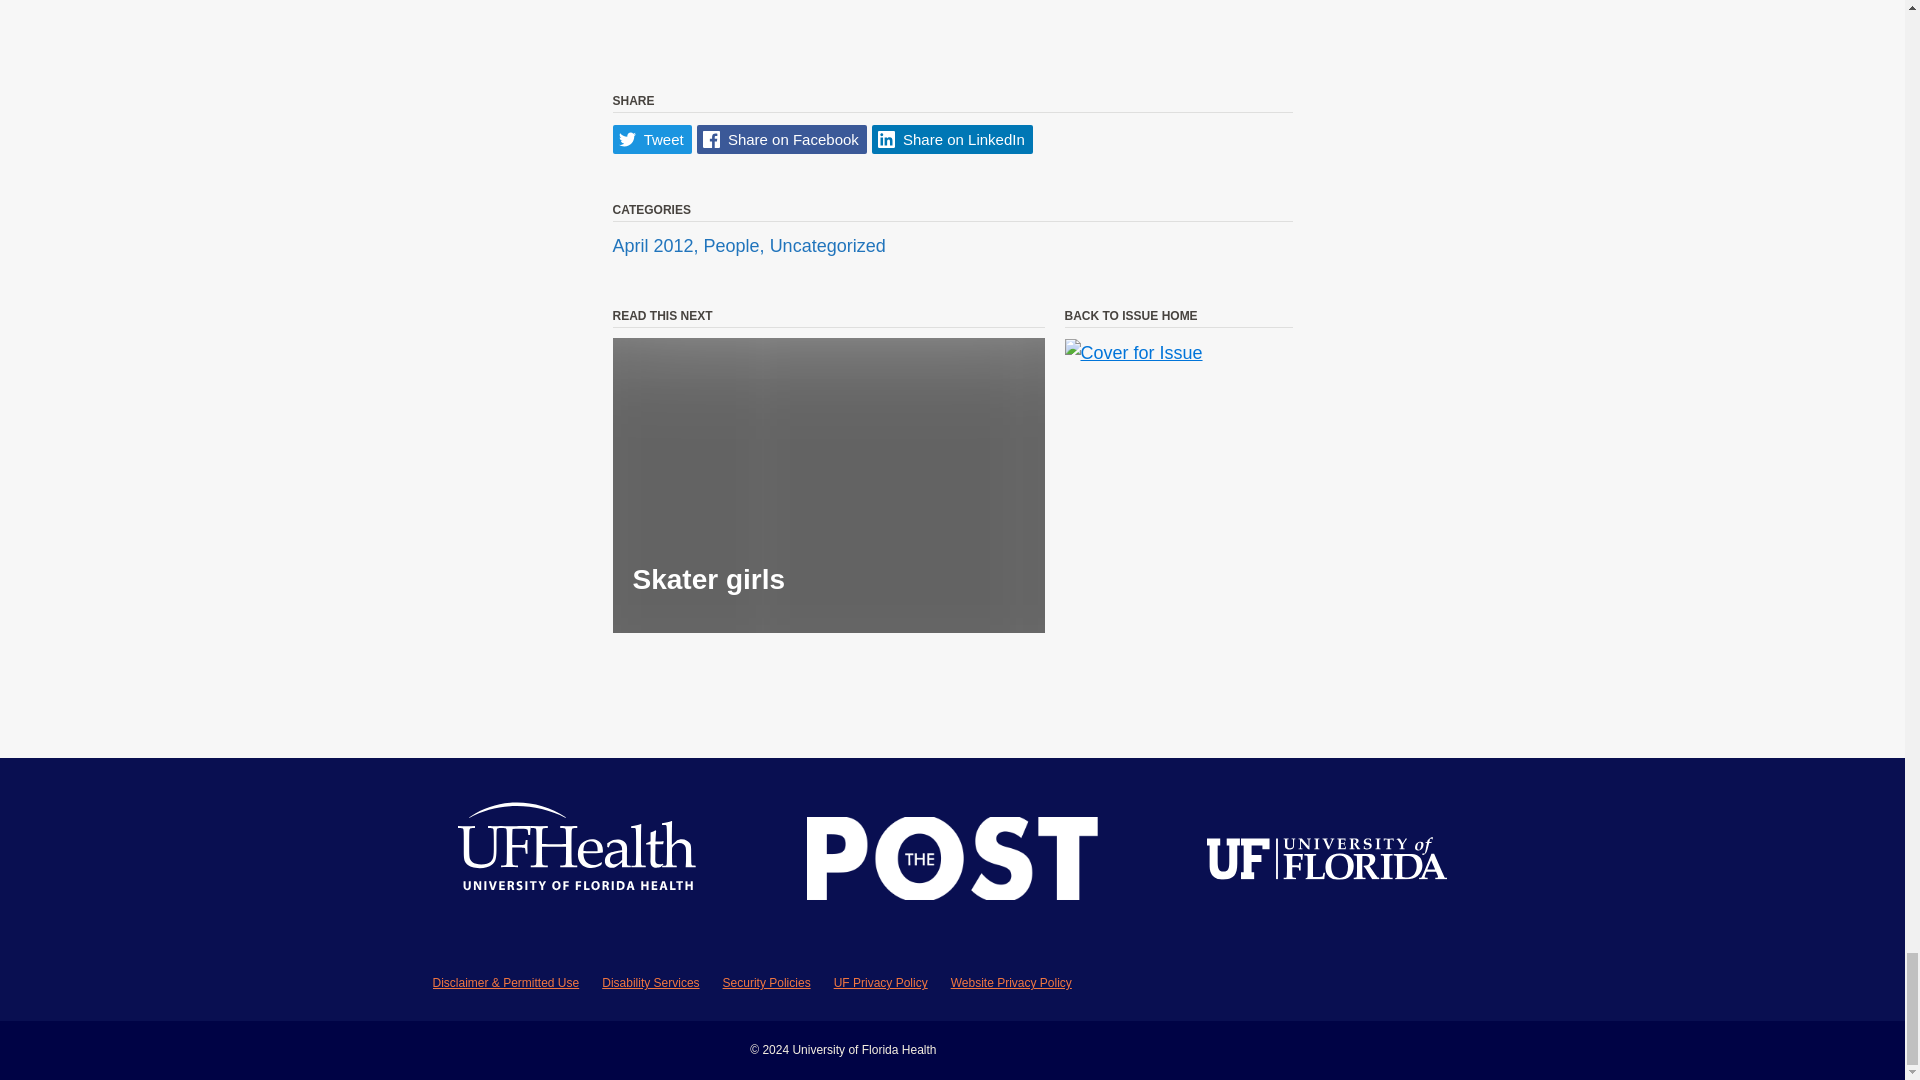 The image size is (1920, 1080). I want to click on UF Health, so click(578, 862).